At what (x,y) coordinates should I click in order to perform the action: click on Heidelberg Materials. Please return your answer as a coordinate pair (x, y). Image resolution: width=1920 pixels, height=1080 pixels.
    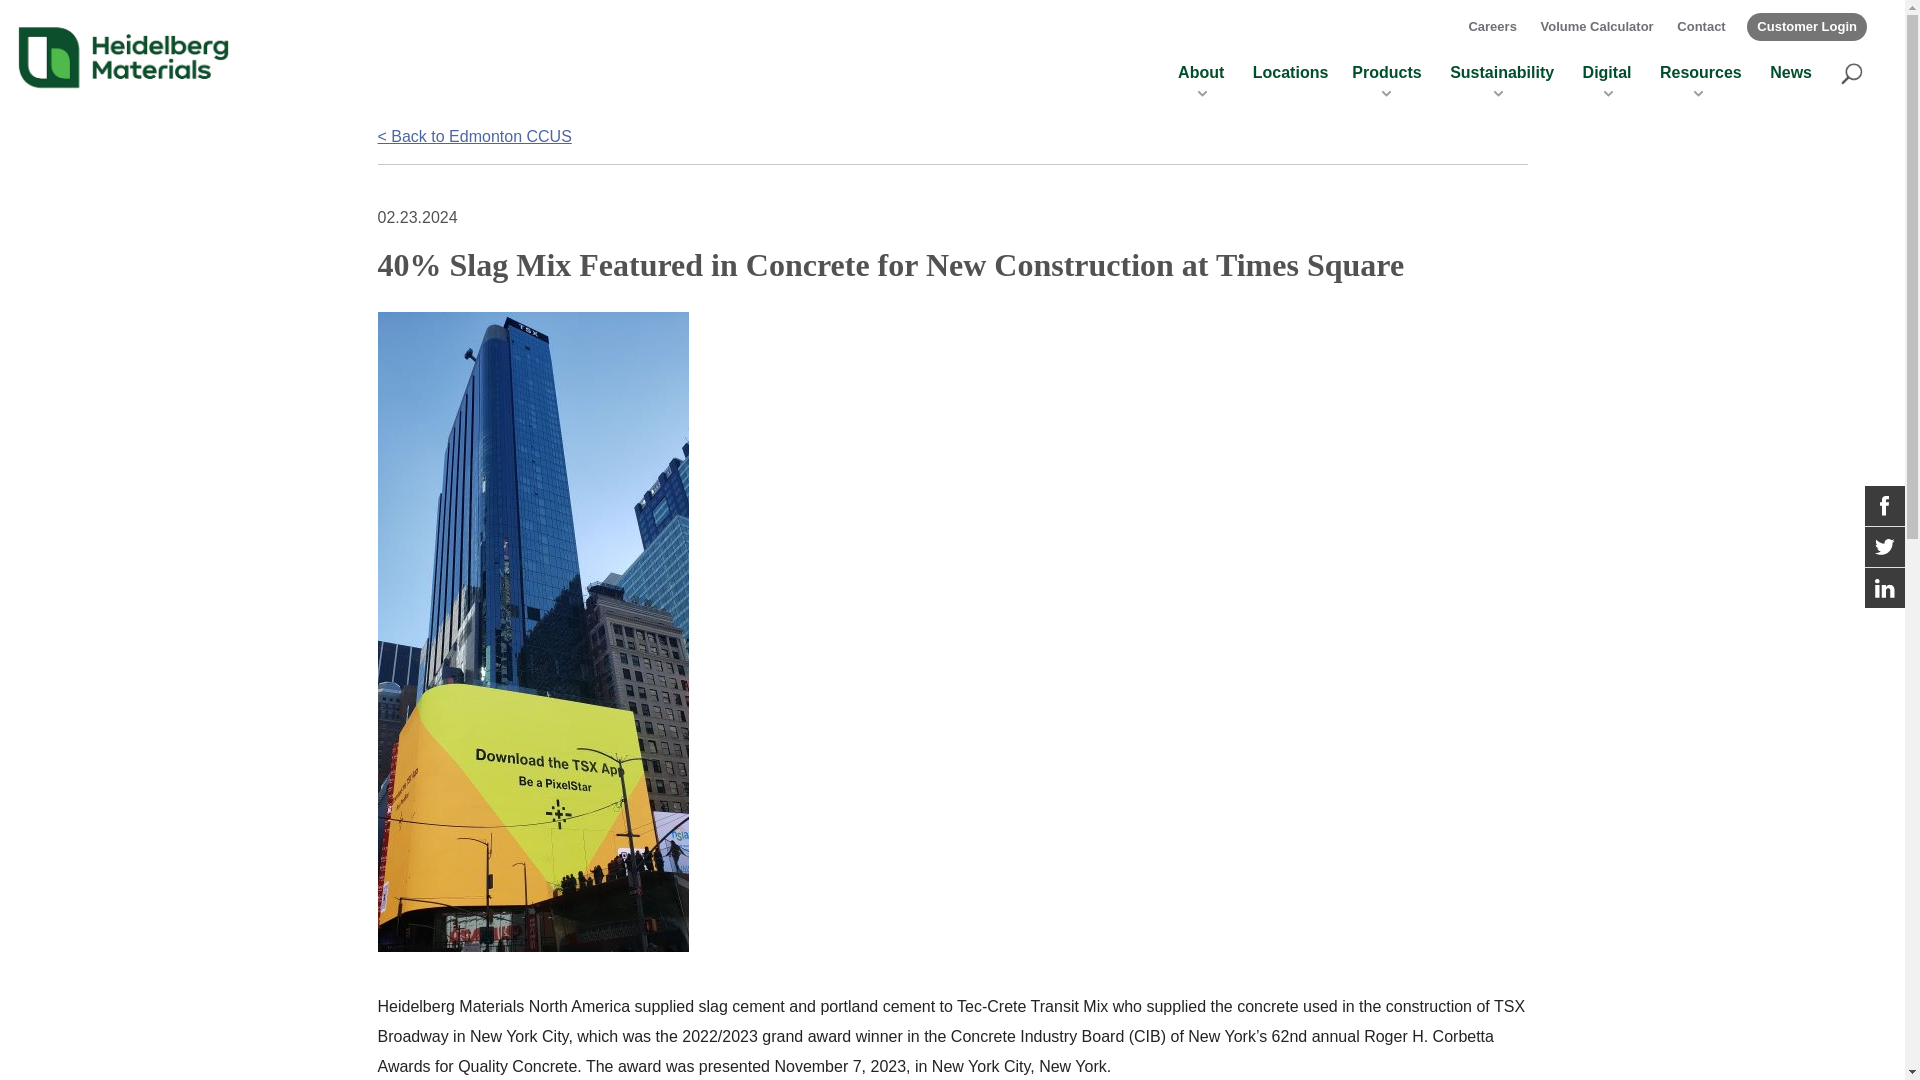
    Looking at the image, I should click on (124, 56).